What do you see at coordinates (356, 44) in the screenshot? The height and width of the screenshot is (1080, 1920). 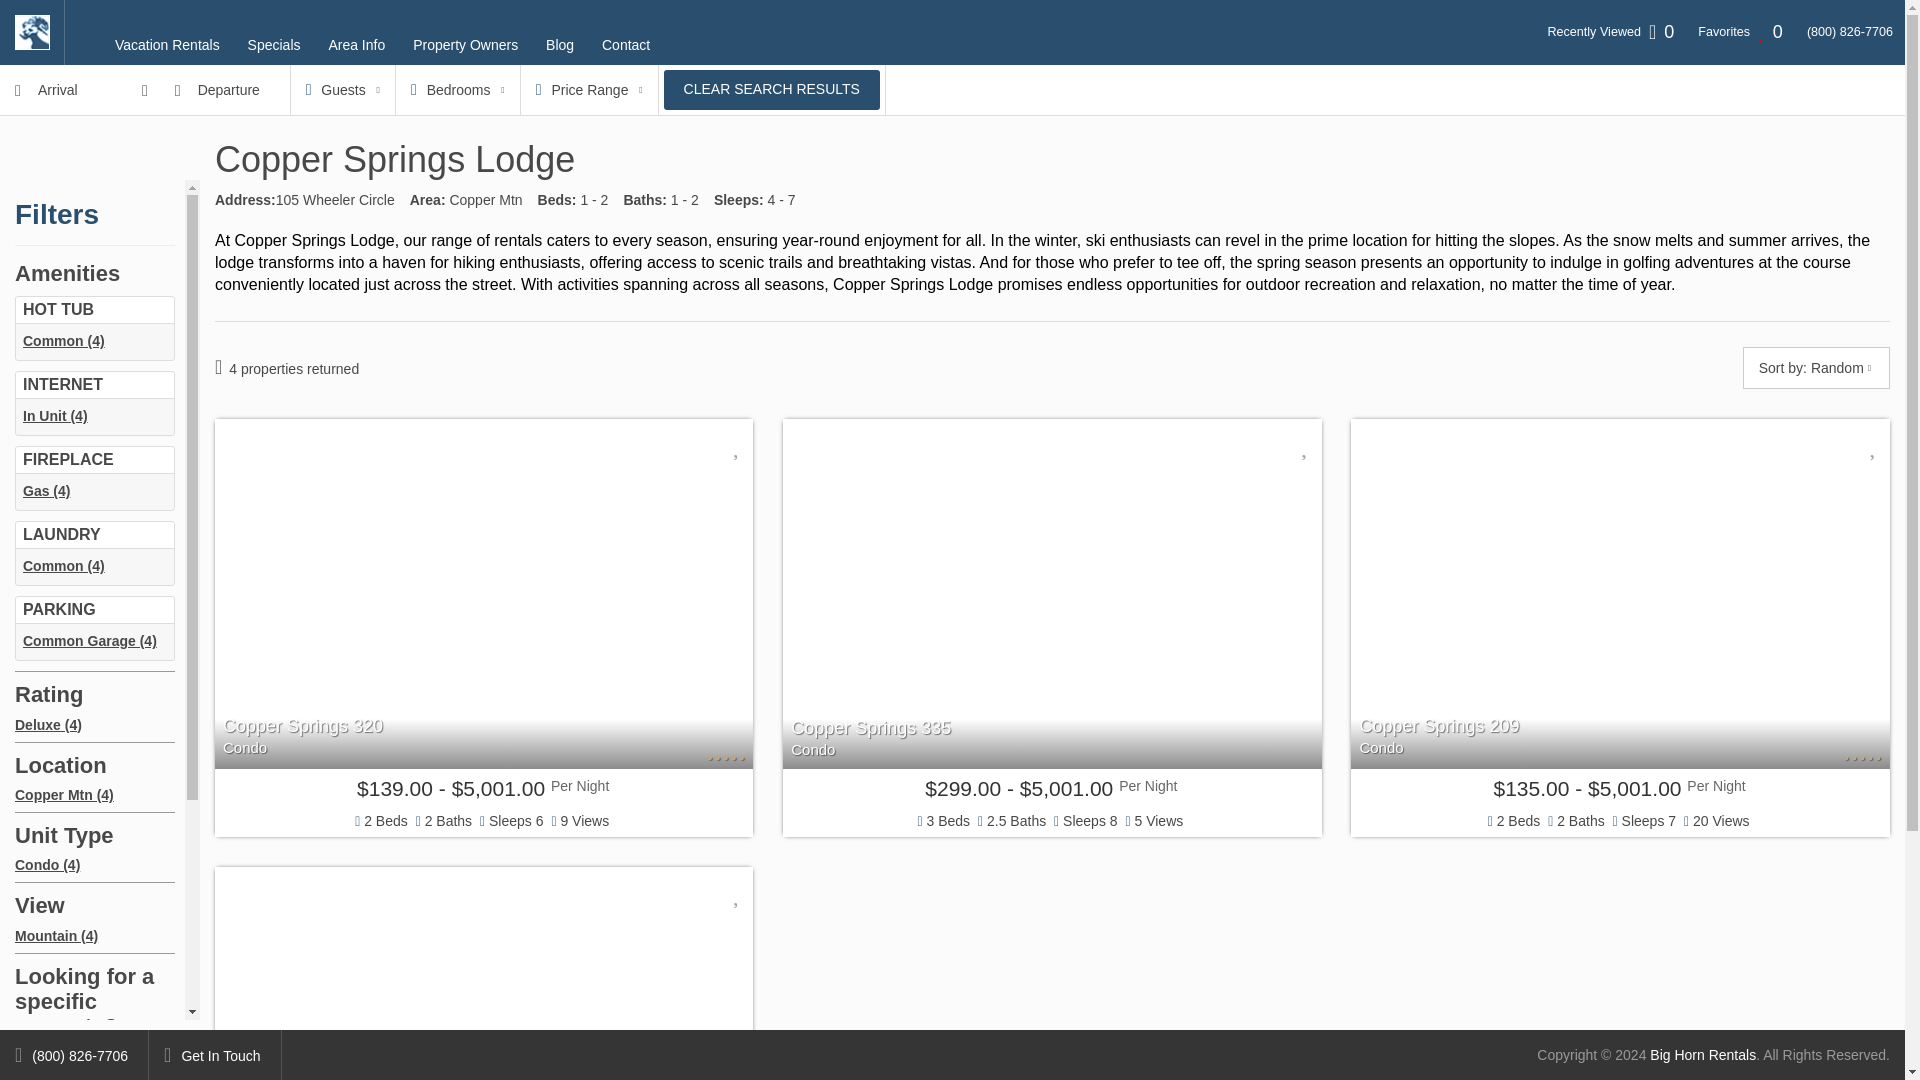 I see `Area Info` at bounding box center [356, 44].